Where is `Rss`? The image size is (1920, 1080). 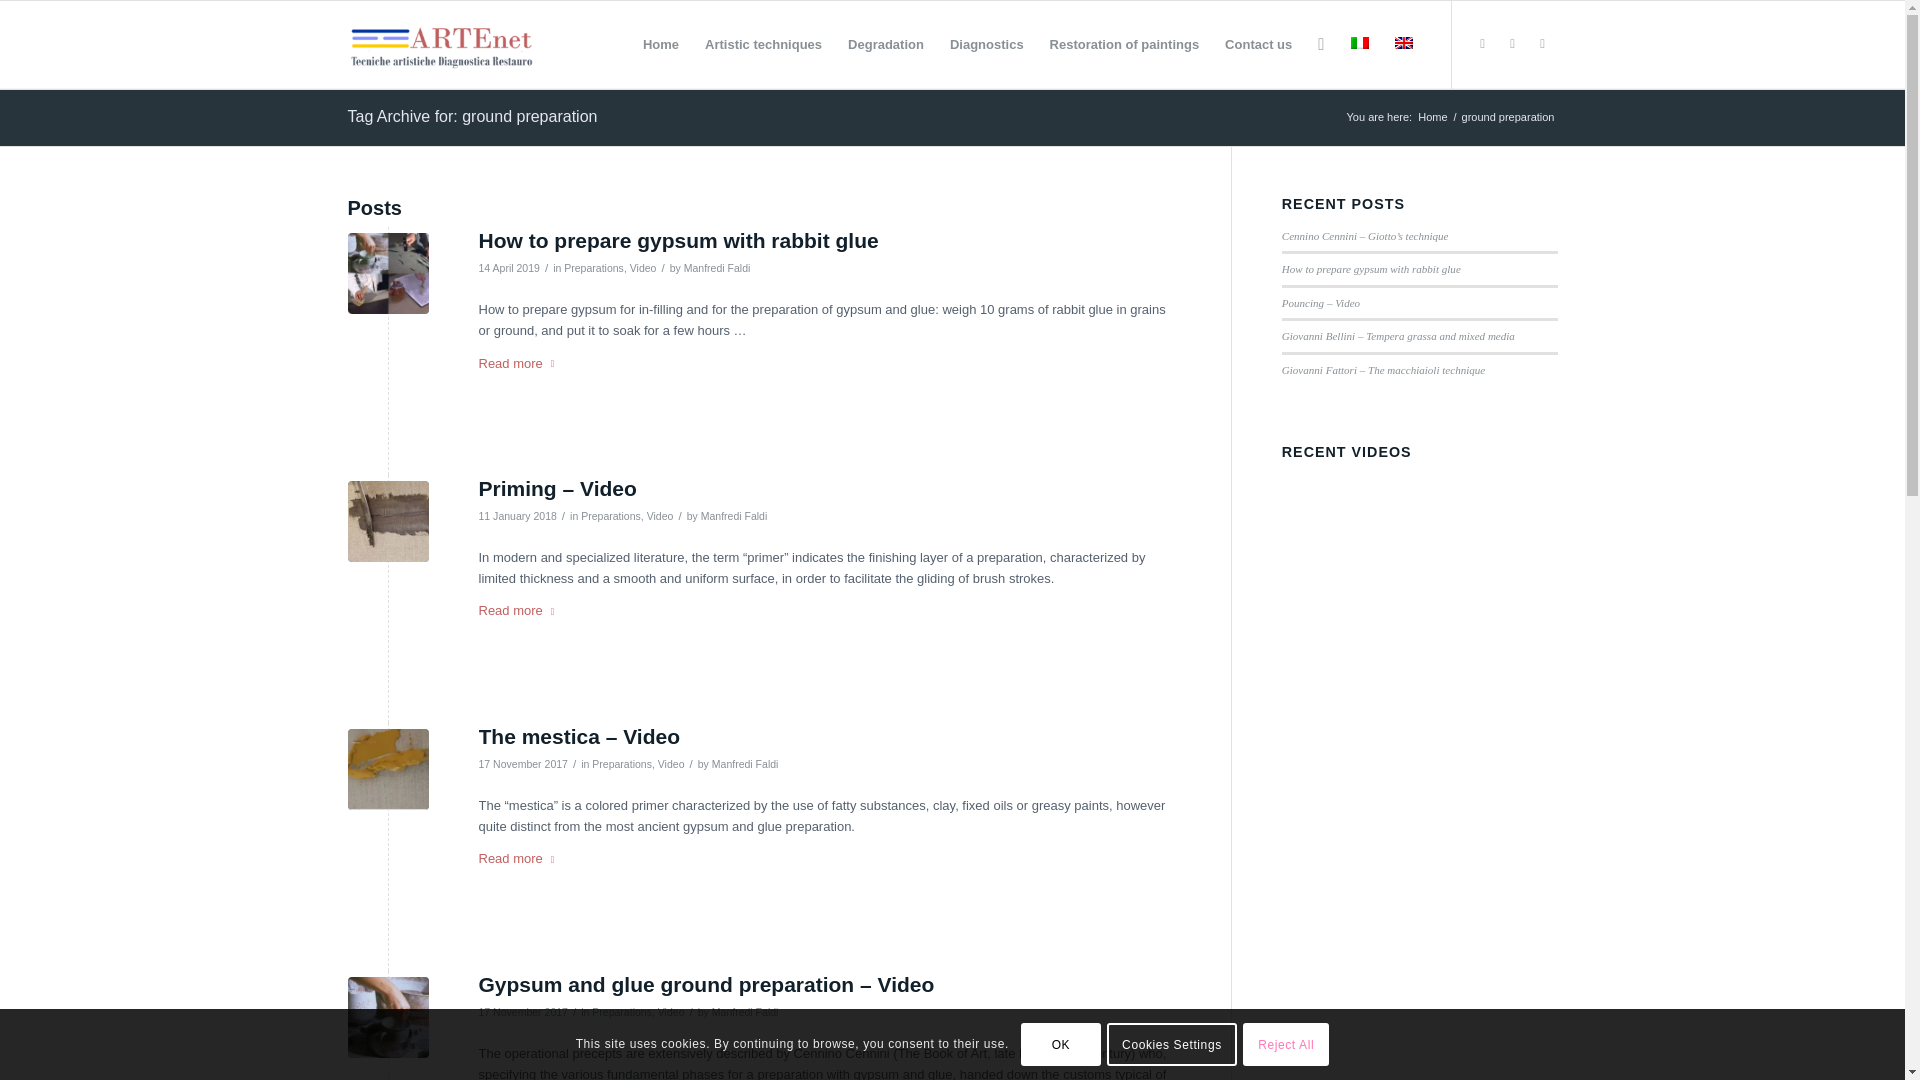
Rss is located at coordinates (1542, 44).